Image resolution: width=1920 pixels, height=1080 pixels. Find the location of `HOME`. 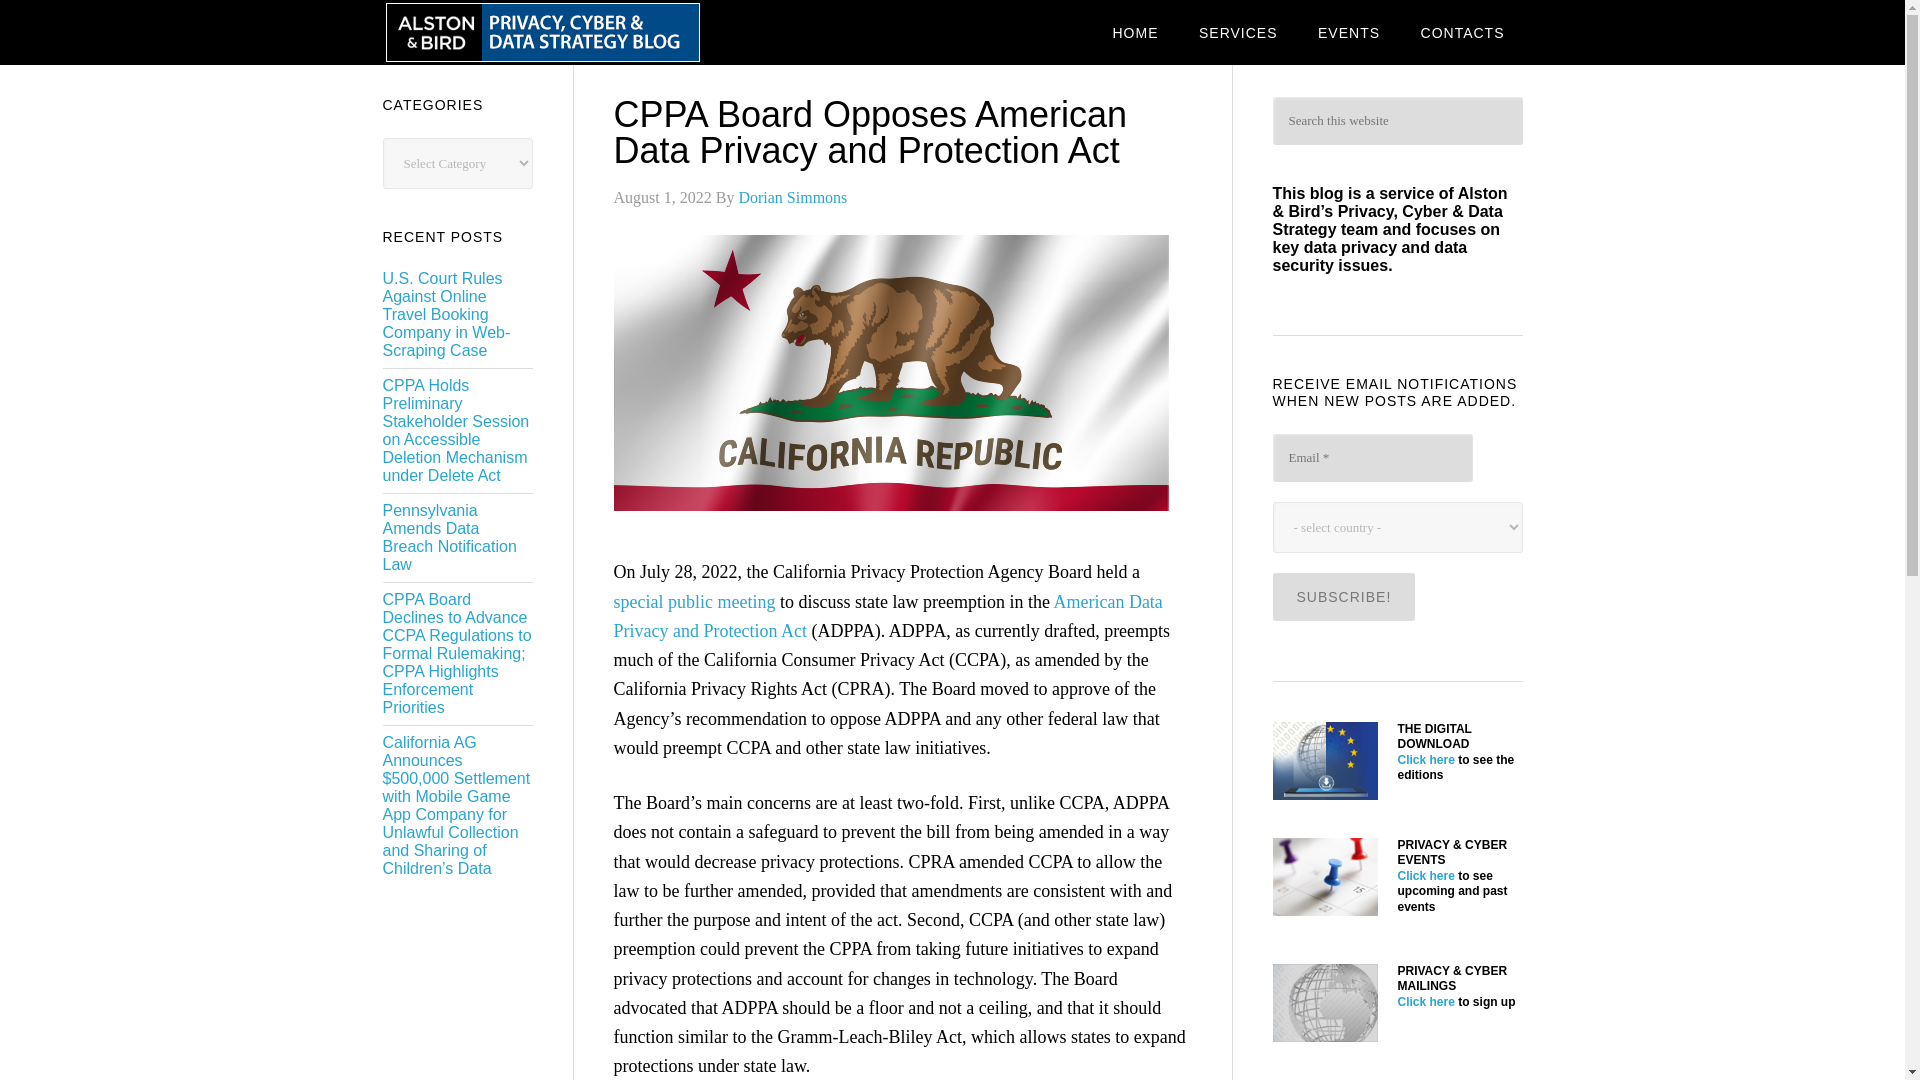

HOME is located at coordinates (1134, 32).